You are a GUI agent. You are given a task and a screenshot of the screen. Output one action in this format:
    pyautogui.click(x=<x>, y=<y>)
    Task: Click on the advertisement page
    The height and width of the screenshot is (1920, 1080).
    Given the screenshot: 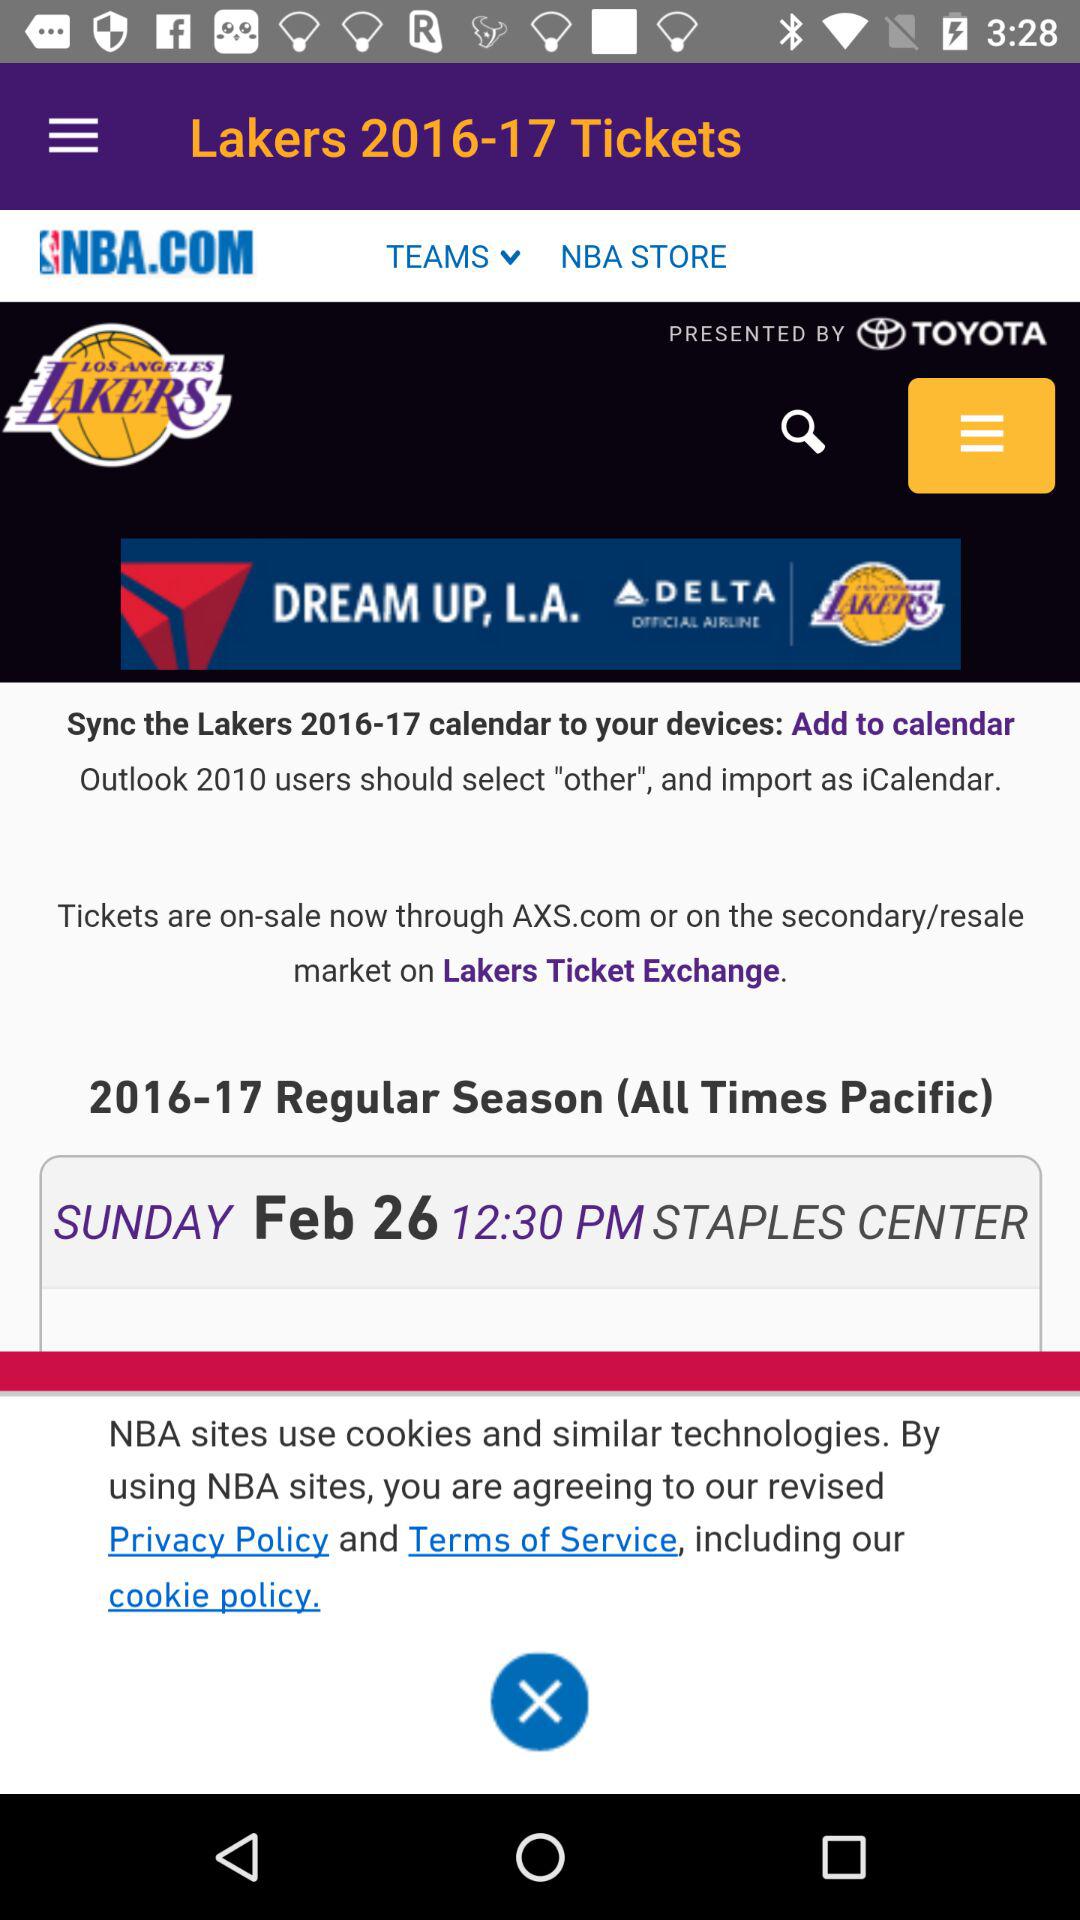 What is the action you would take?
    pyautogui.click(x=540, y=1002)
    